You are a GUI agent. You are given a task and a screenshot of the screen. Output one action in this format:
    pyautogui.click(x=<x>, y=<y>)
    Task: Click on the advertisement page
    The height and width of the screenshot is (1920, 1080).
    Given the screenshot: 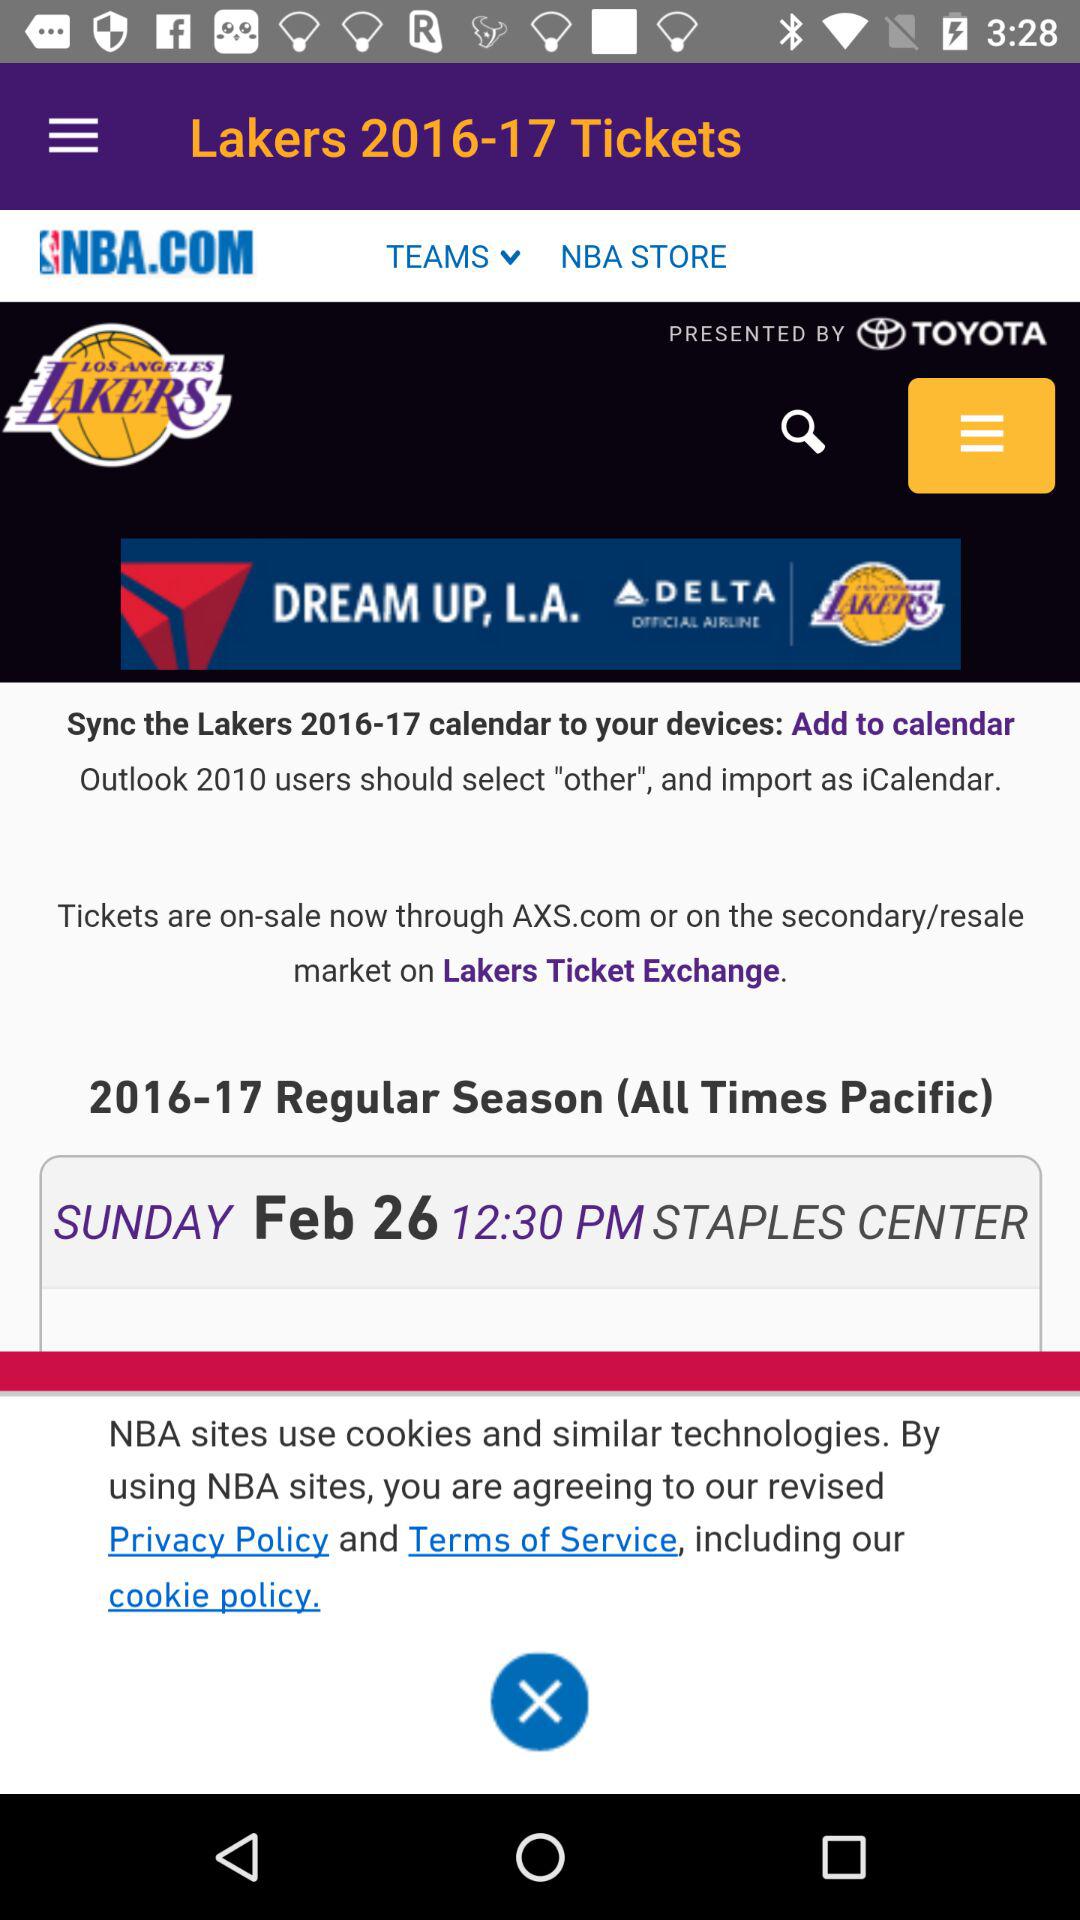 What is the action you would take?
    pyautogui.click(x=540, y=1002)
    